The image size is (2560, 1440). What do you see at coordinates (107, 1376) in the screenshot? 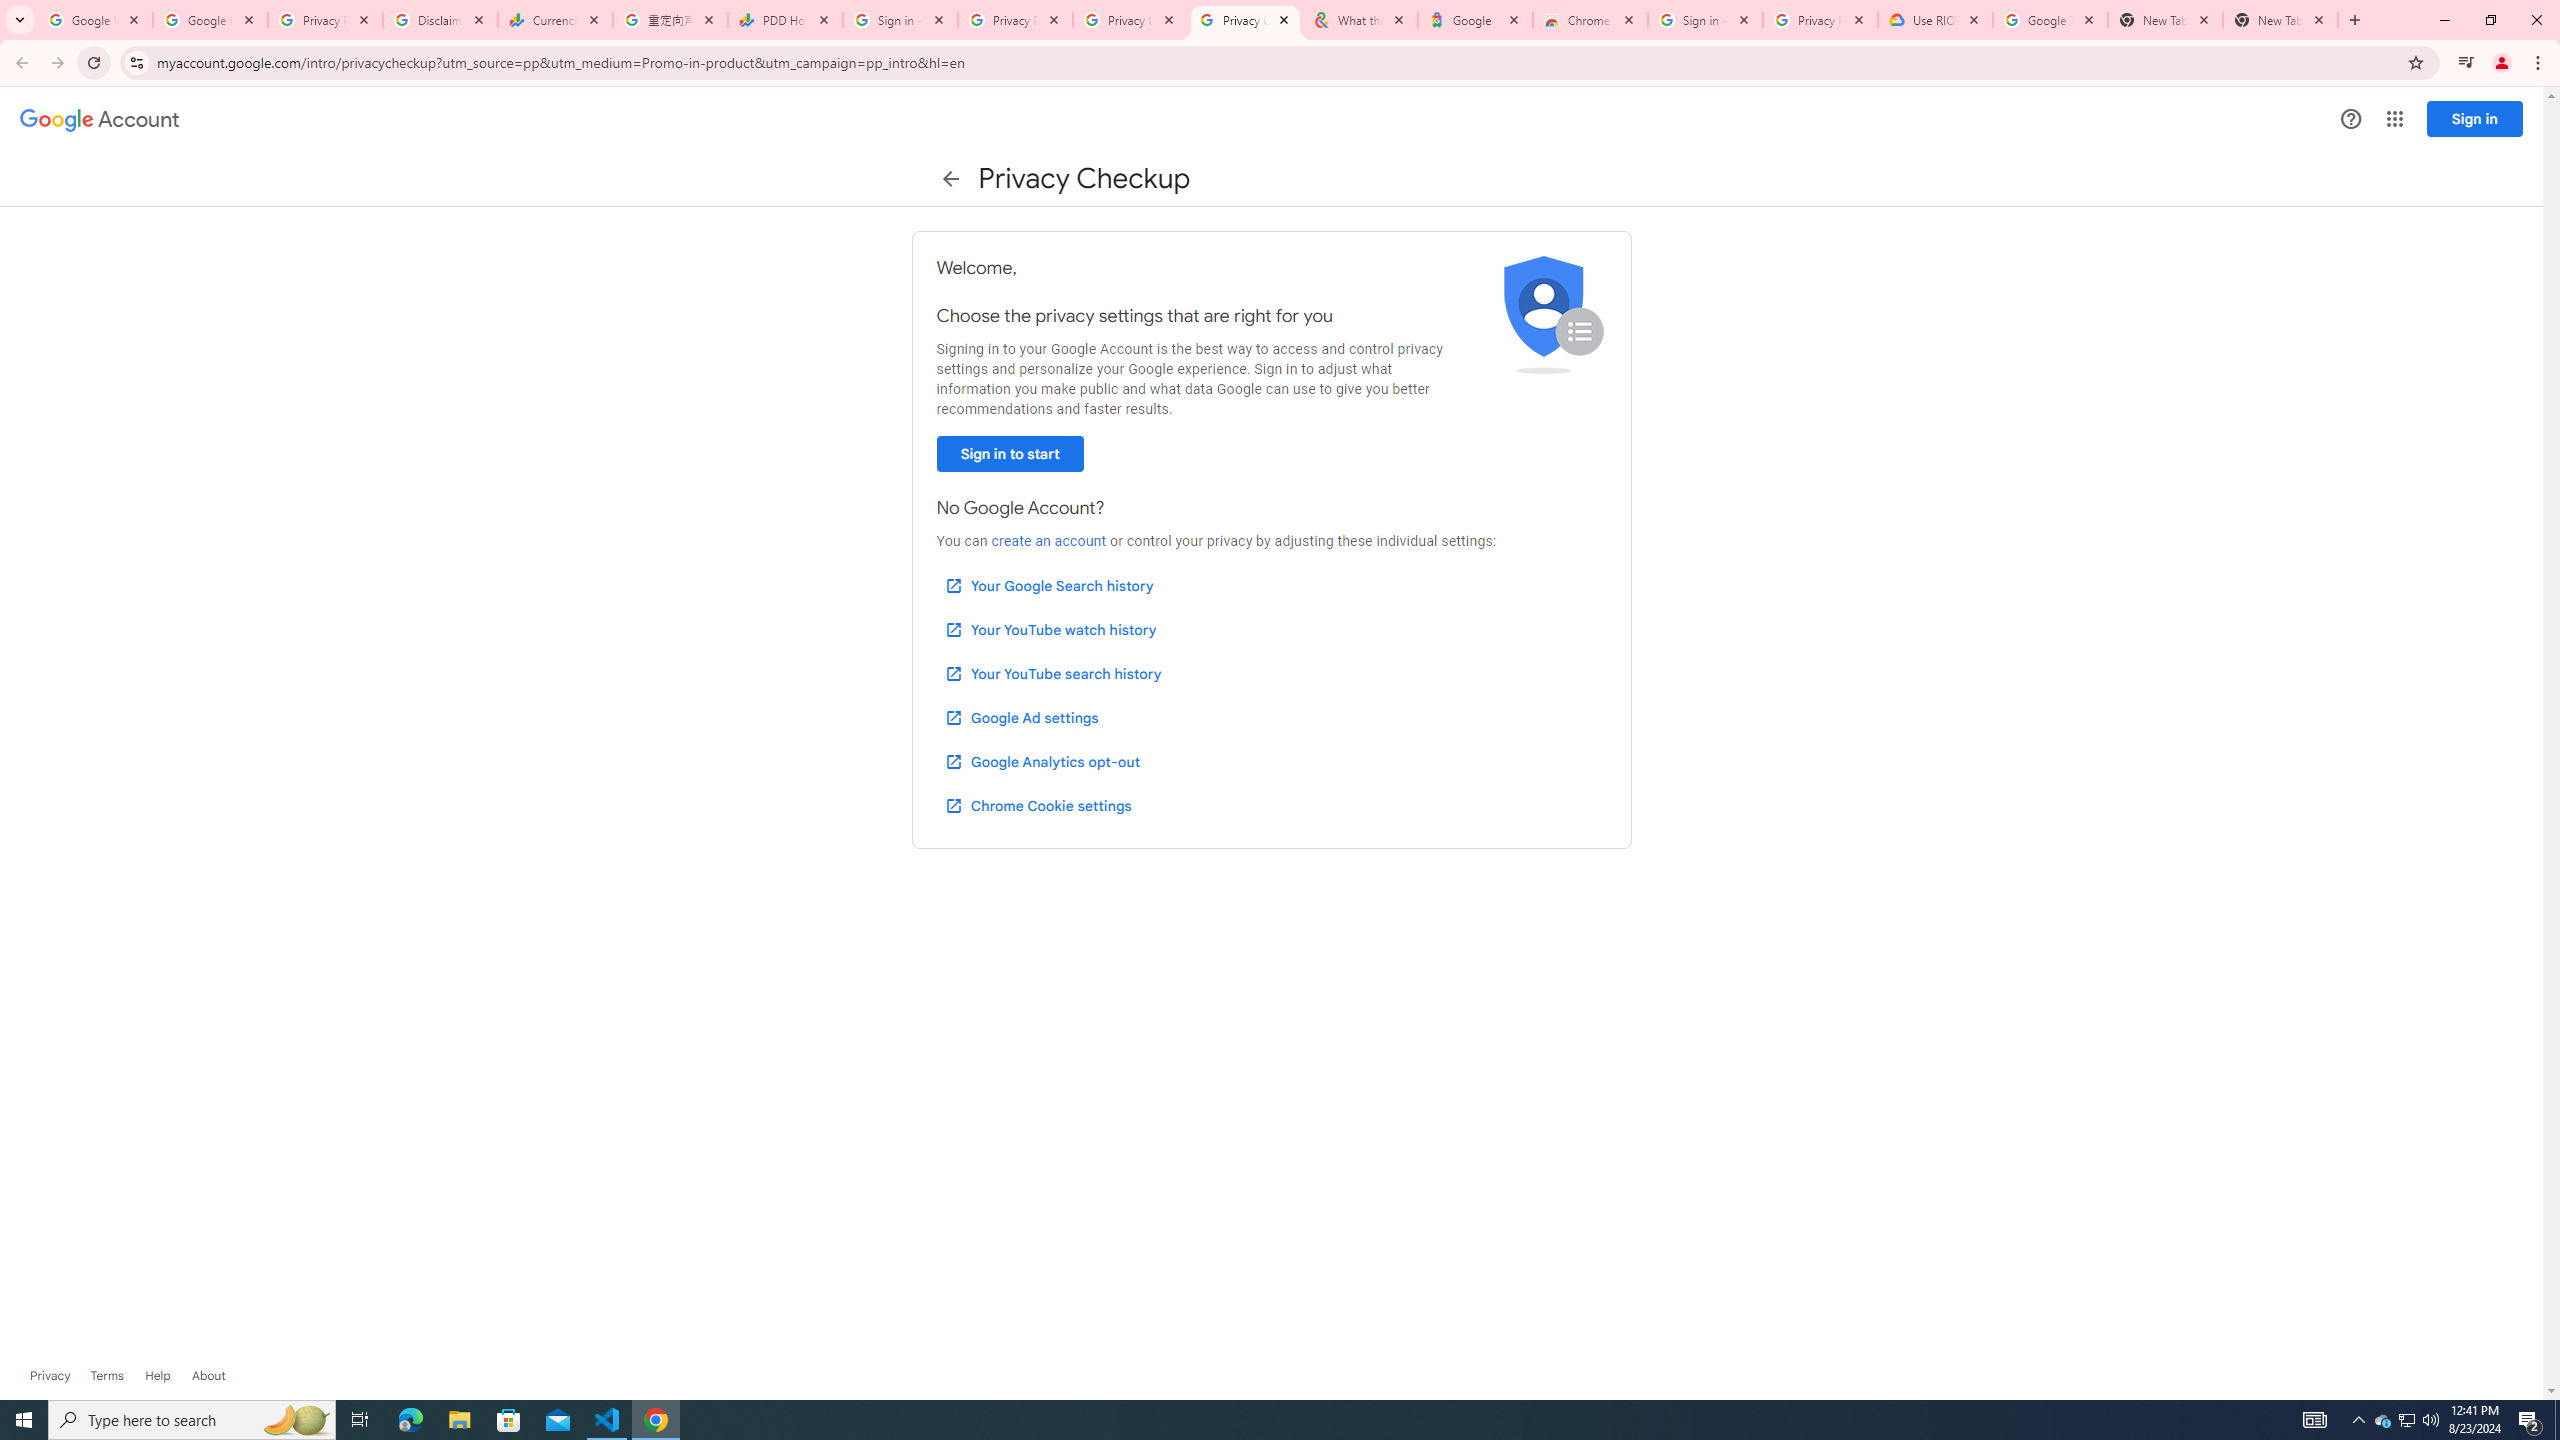
I see `Terms` at bounding box center [107, 1376].